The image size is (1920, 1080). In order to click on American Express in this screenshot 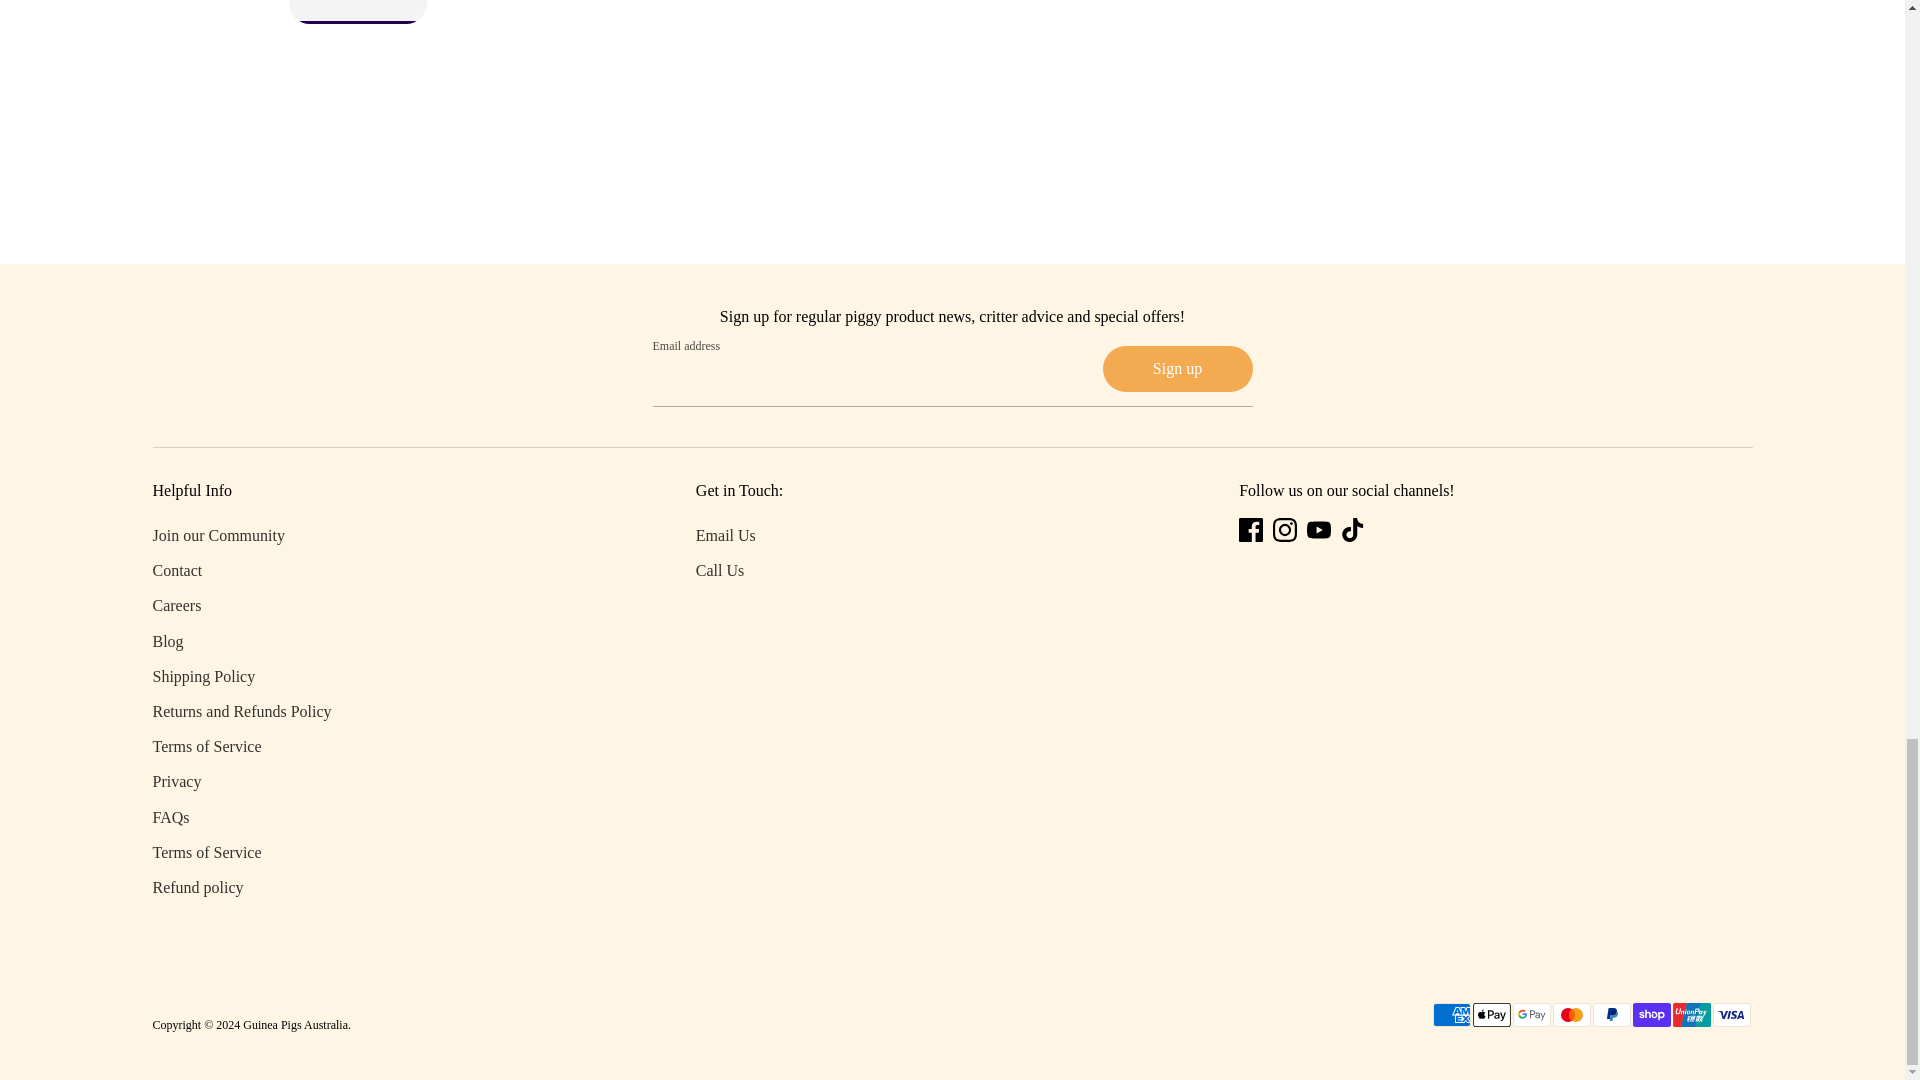, I will do `click(1451, 1015)`.